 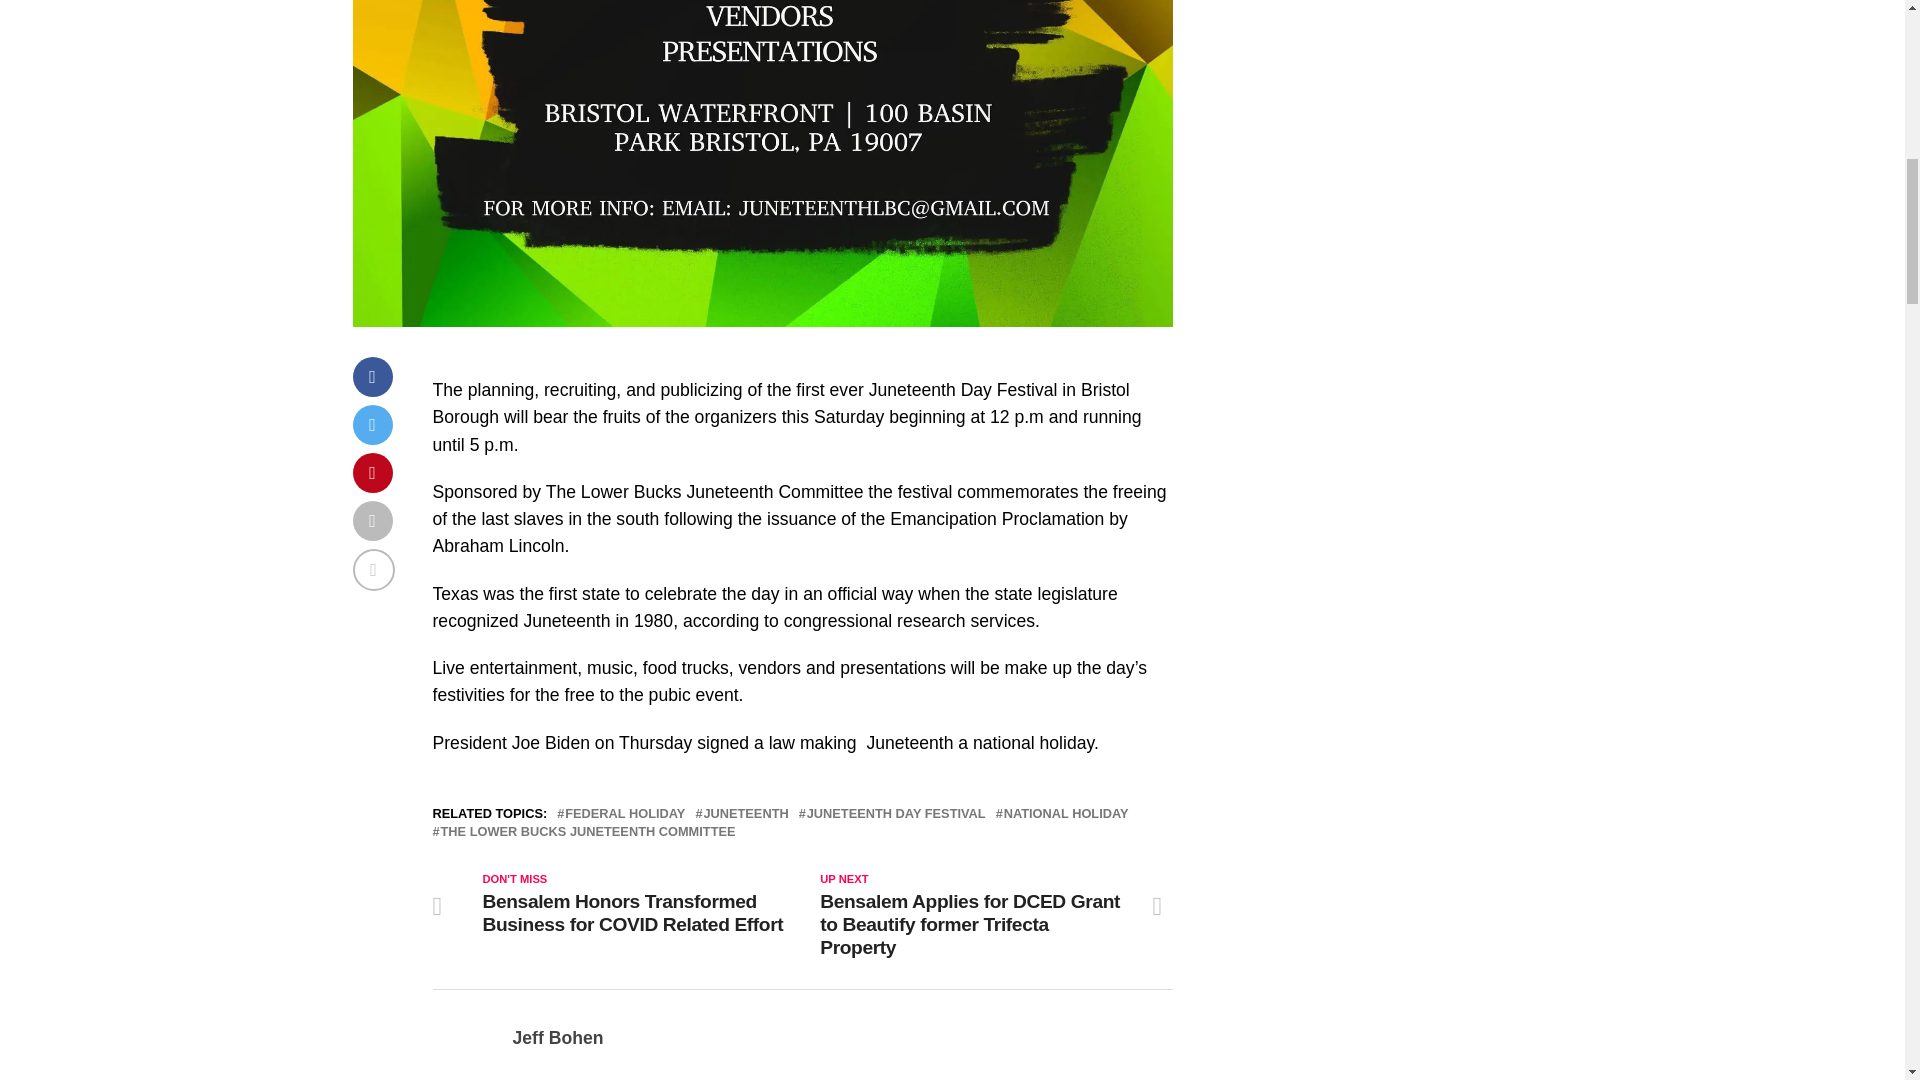 What do you see at coordinates (896, 814) in the screenshot?
I see `JUNETEENTH DAY FESTIVAL` at bounding box center [896, 814].